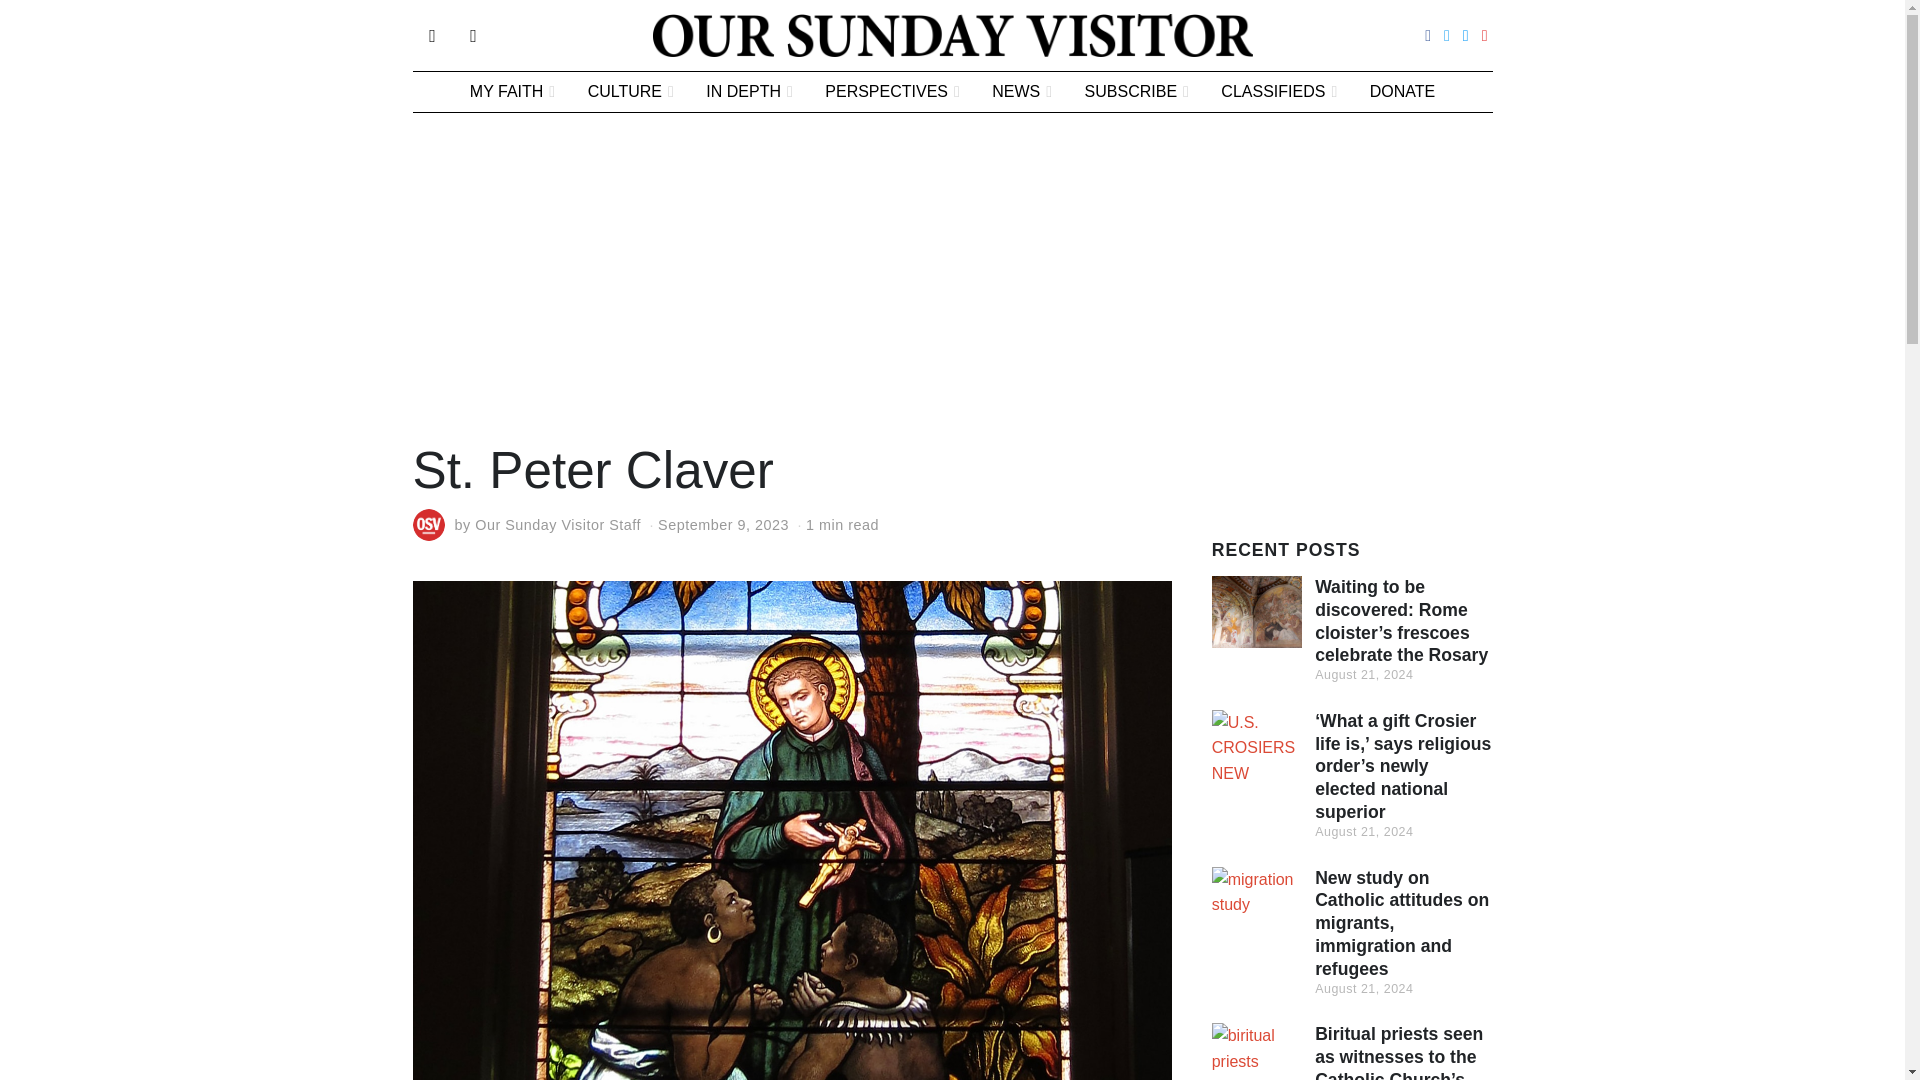  Describe the element at coordinates (748, 92) in the screenshot. I see `IN DEPTH` at that location.